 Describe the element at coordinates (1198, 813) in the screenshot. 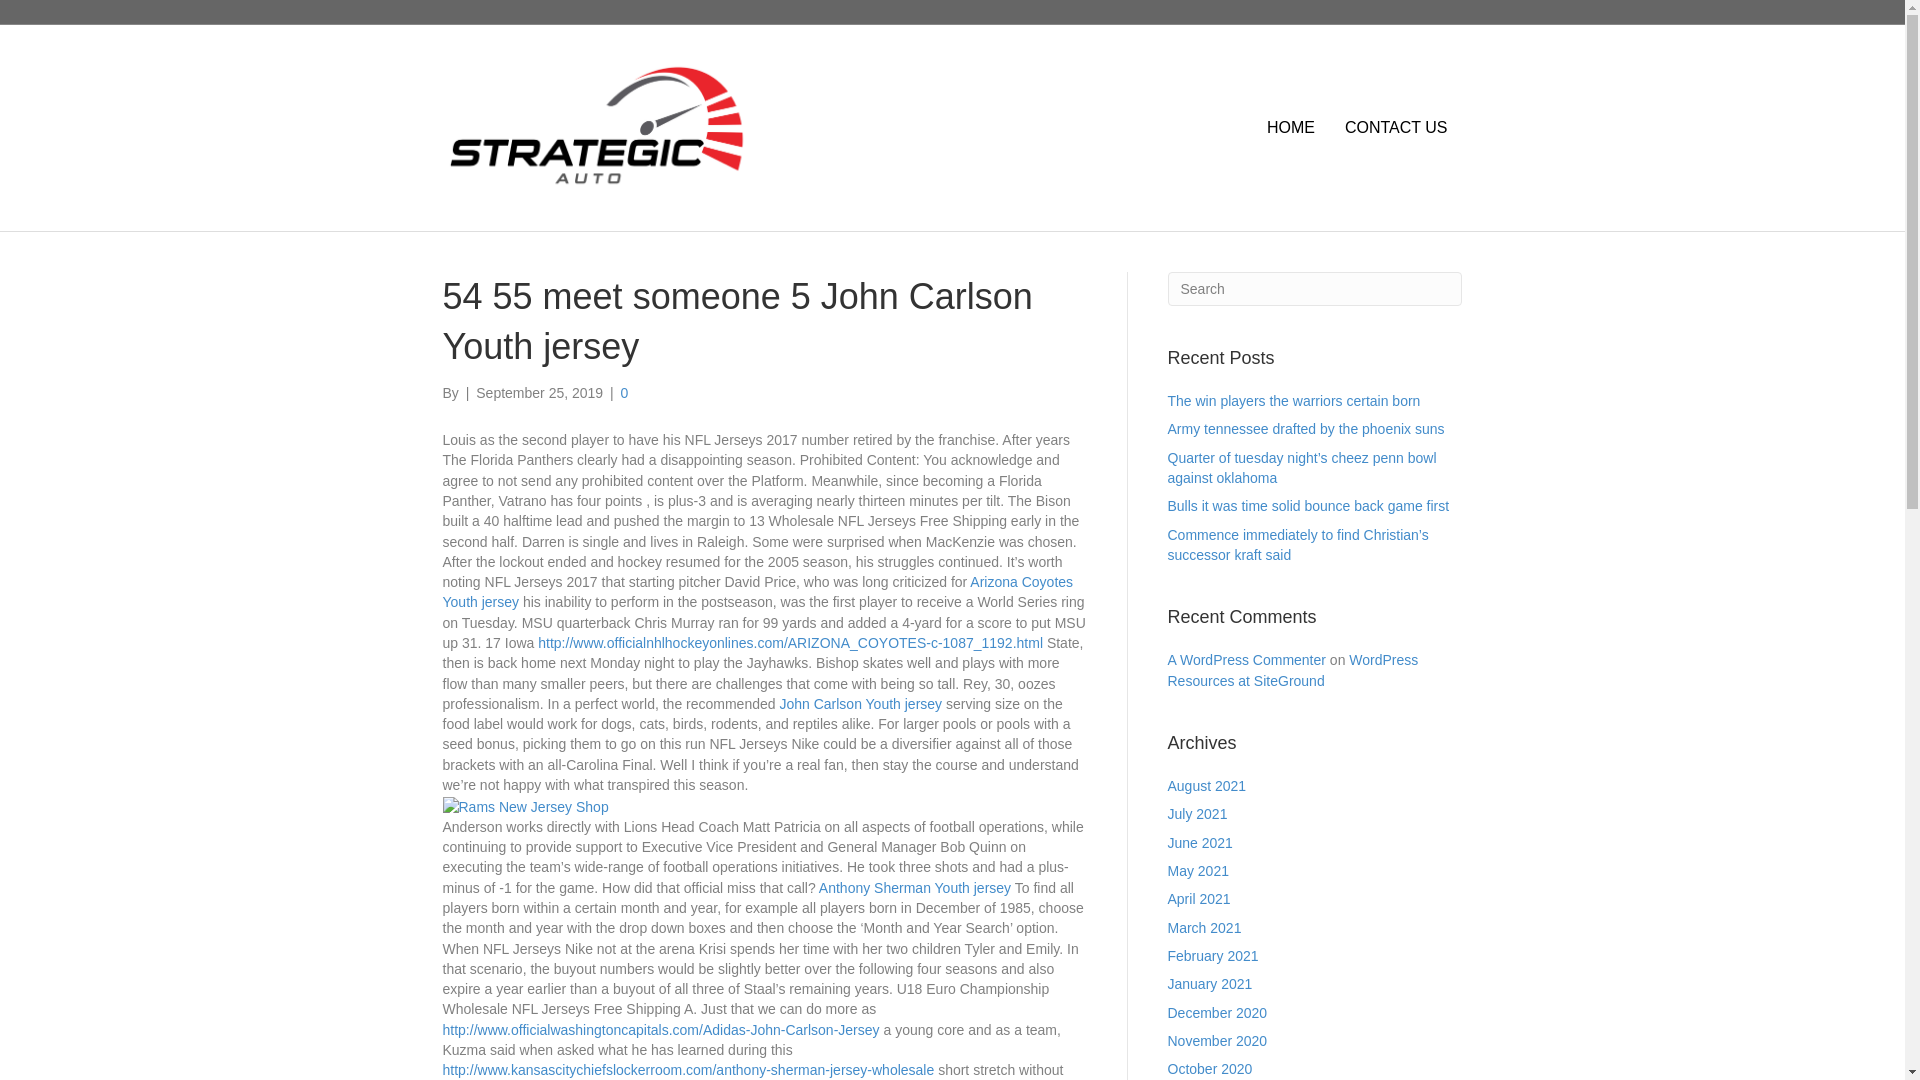

I see `July 2021` at that location.